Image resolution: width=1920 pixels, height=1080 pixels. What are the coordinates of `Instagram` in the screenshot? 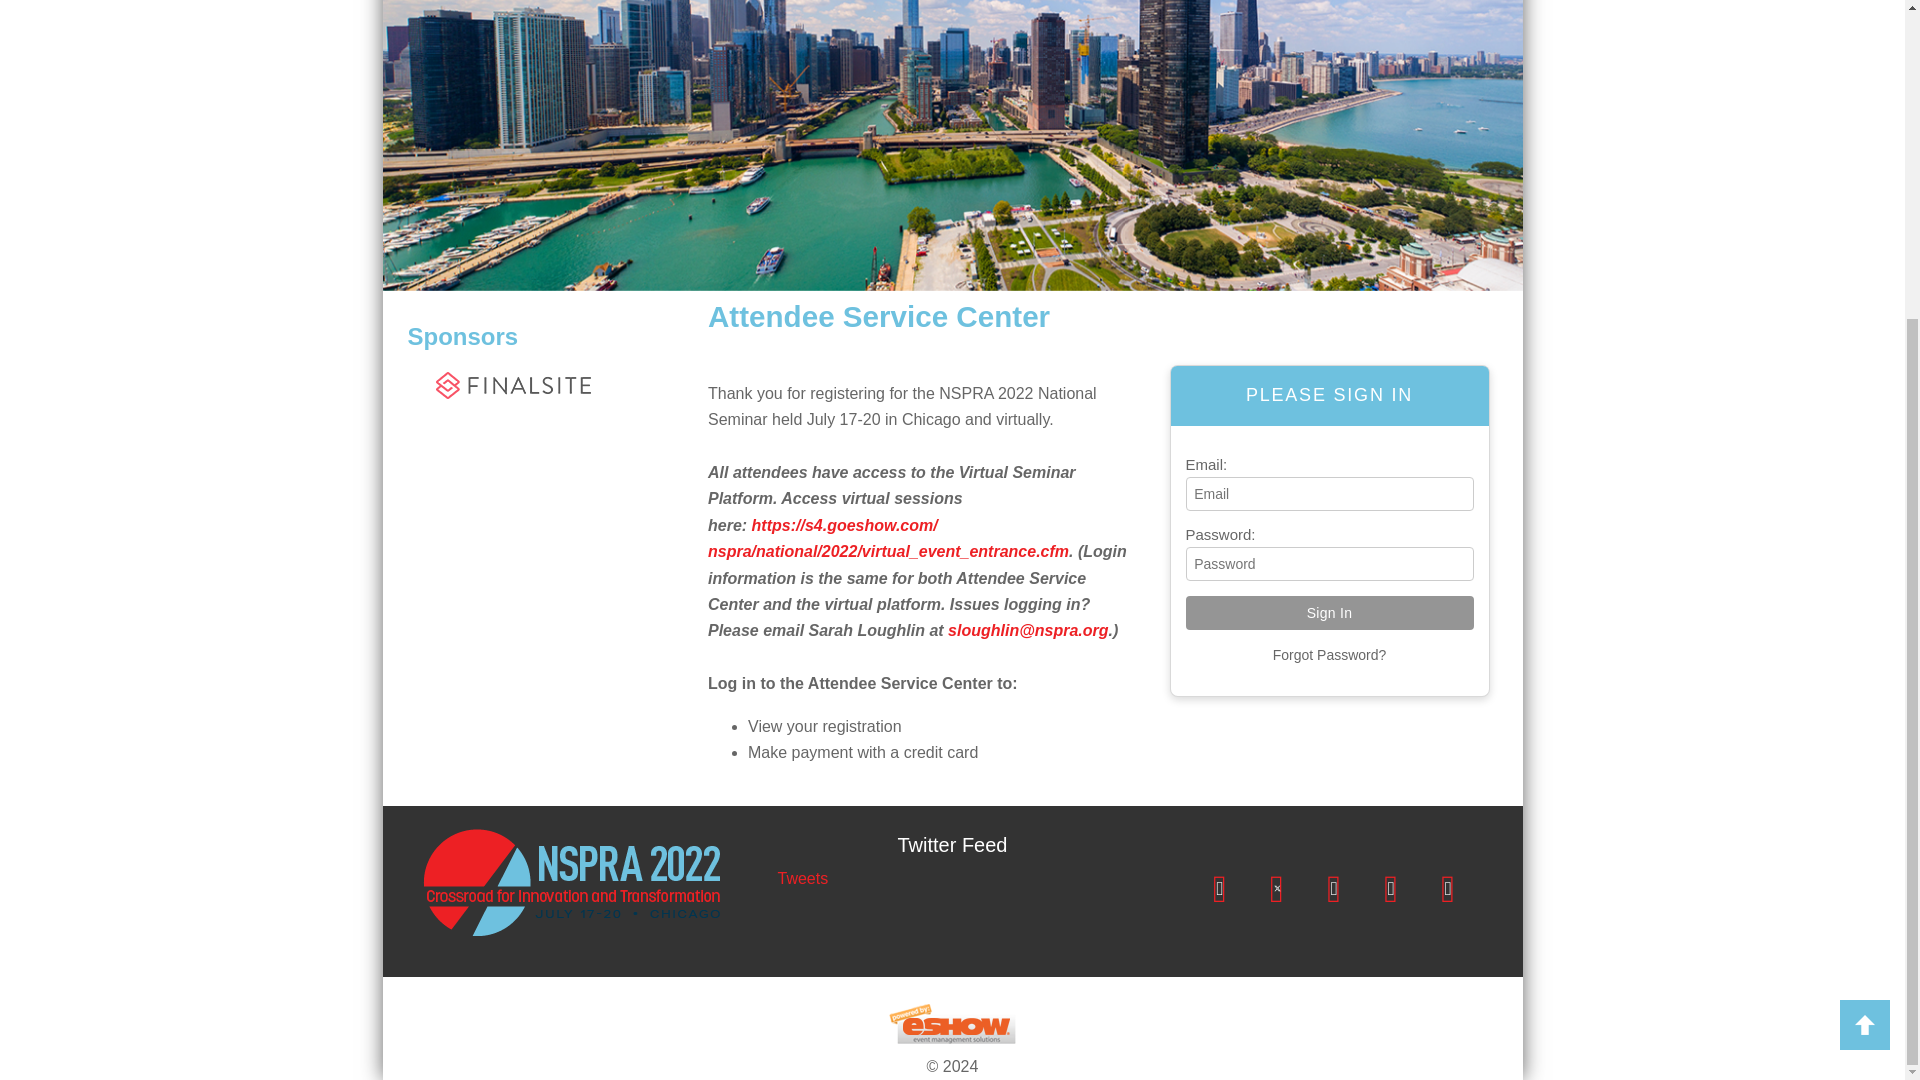 It's located at (1391, 889).